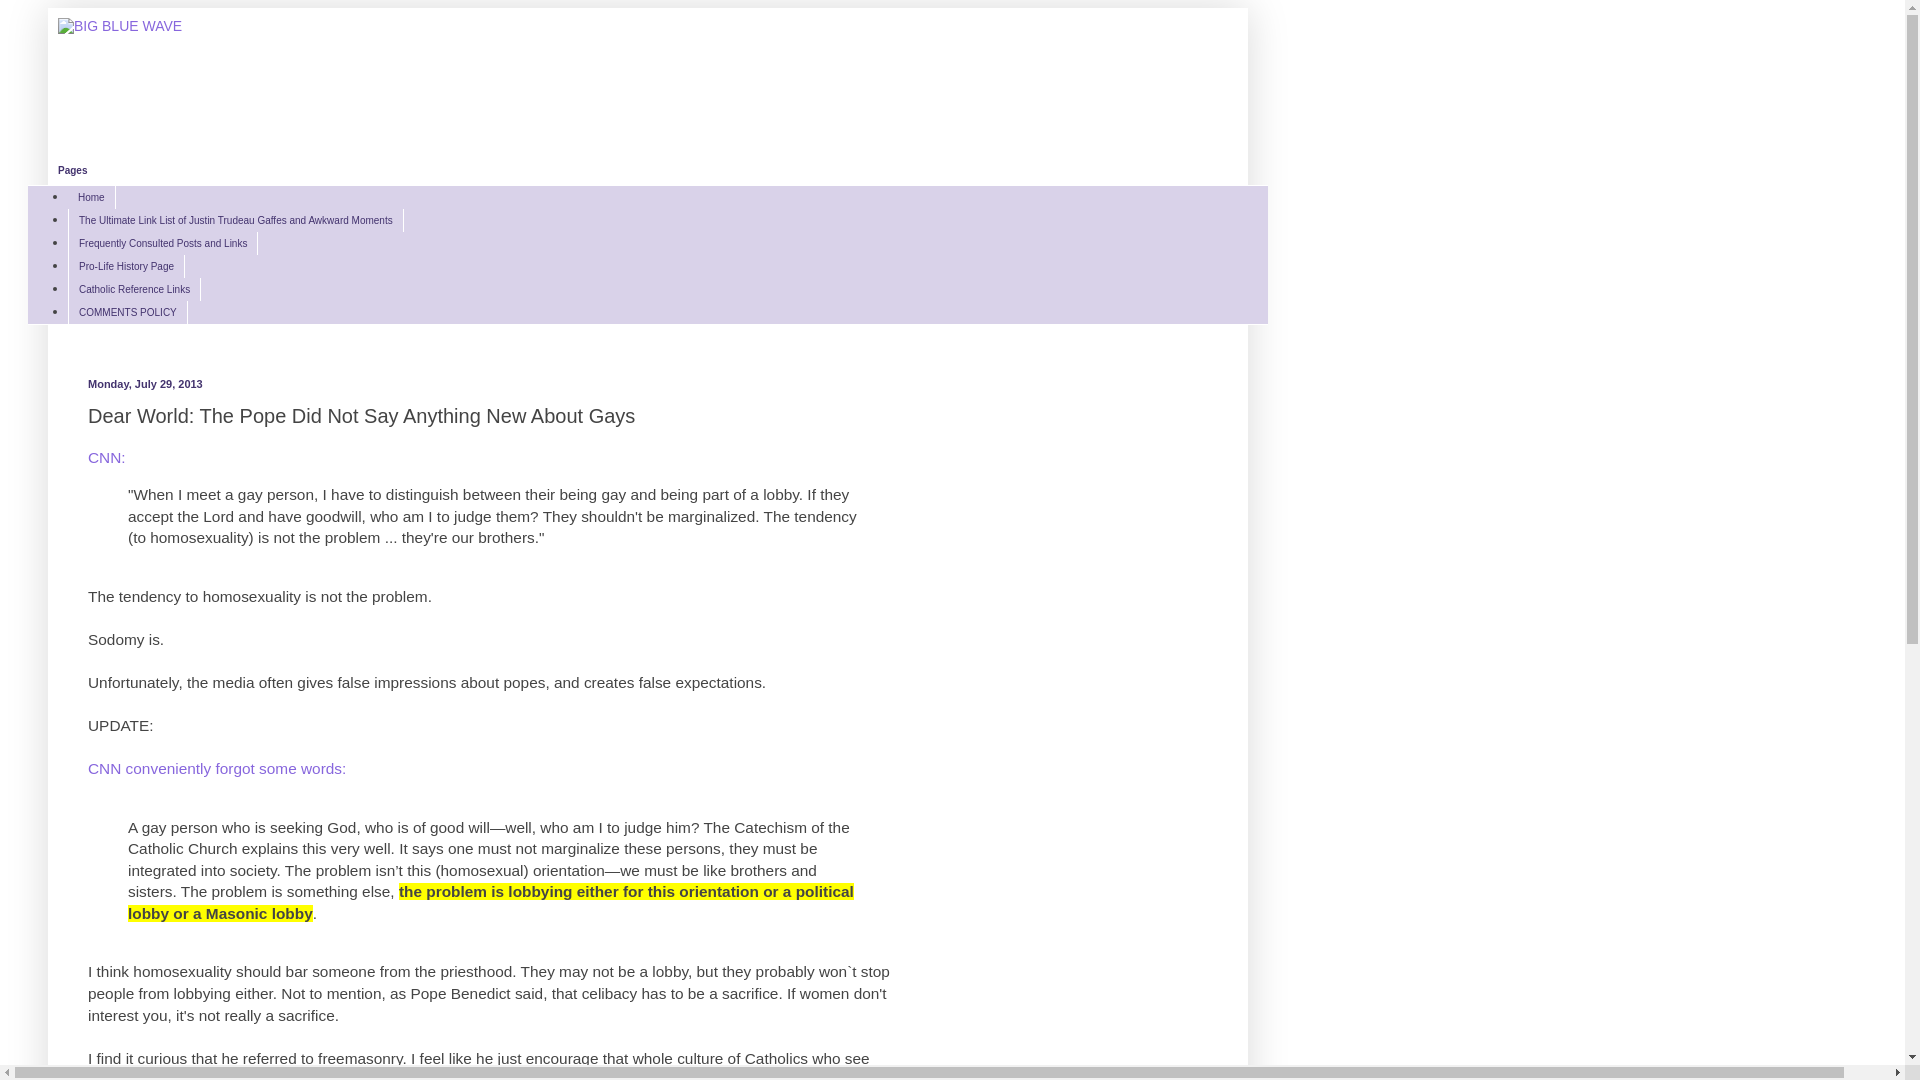 The image size is (1920, 1080). What do you see at coordinates (126, 266) in the screenshot?
I see `Pro-Life History Page` at bounding box center [126, 266].